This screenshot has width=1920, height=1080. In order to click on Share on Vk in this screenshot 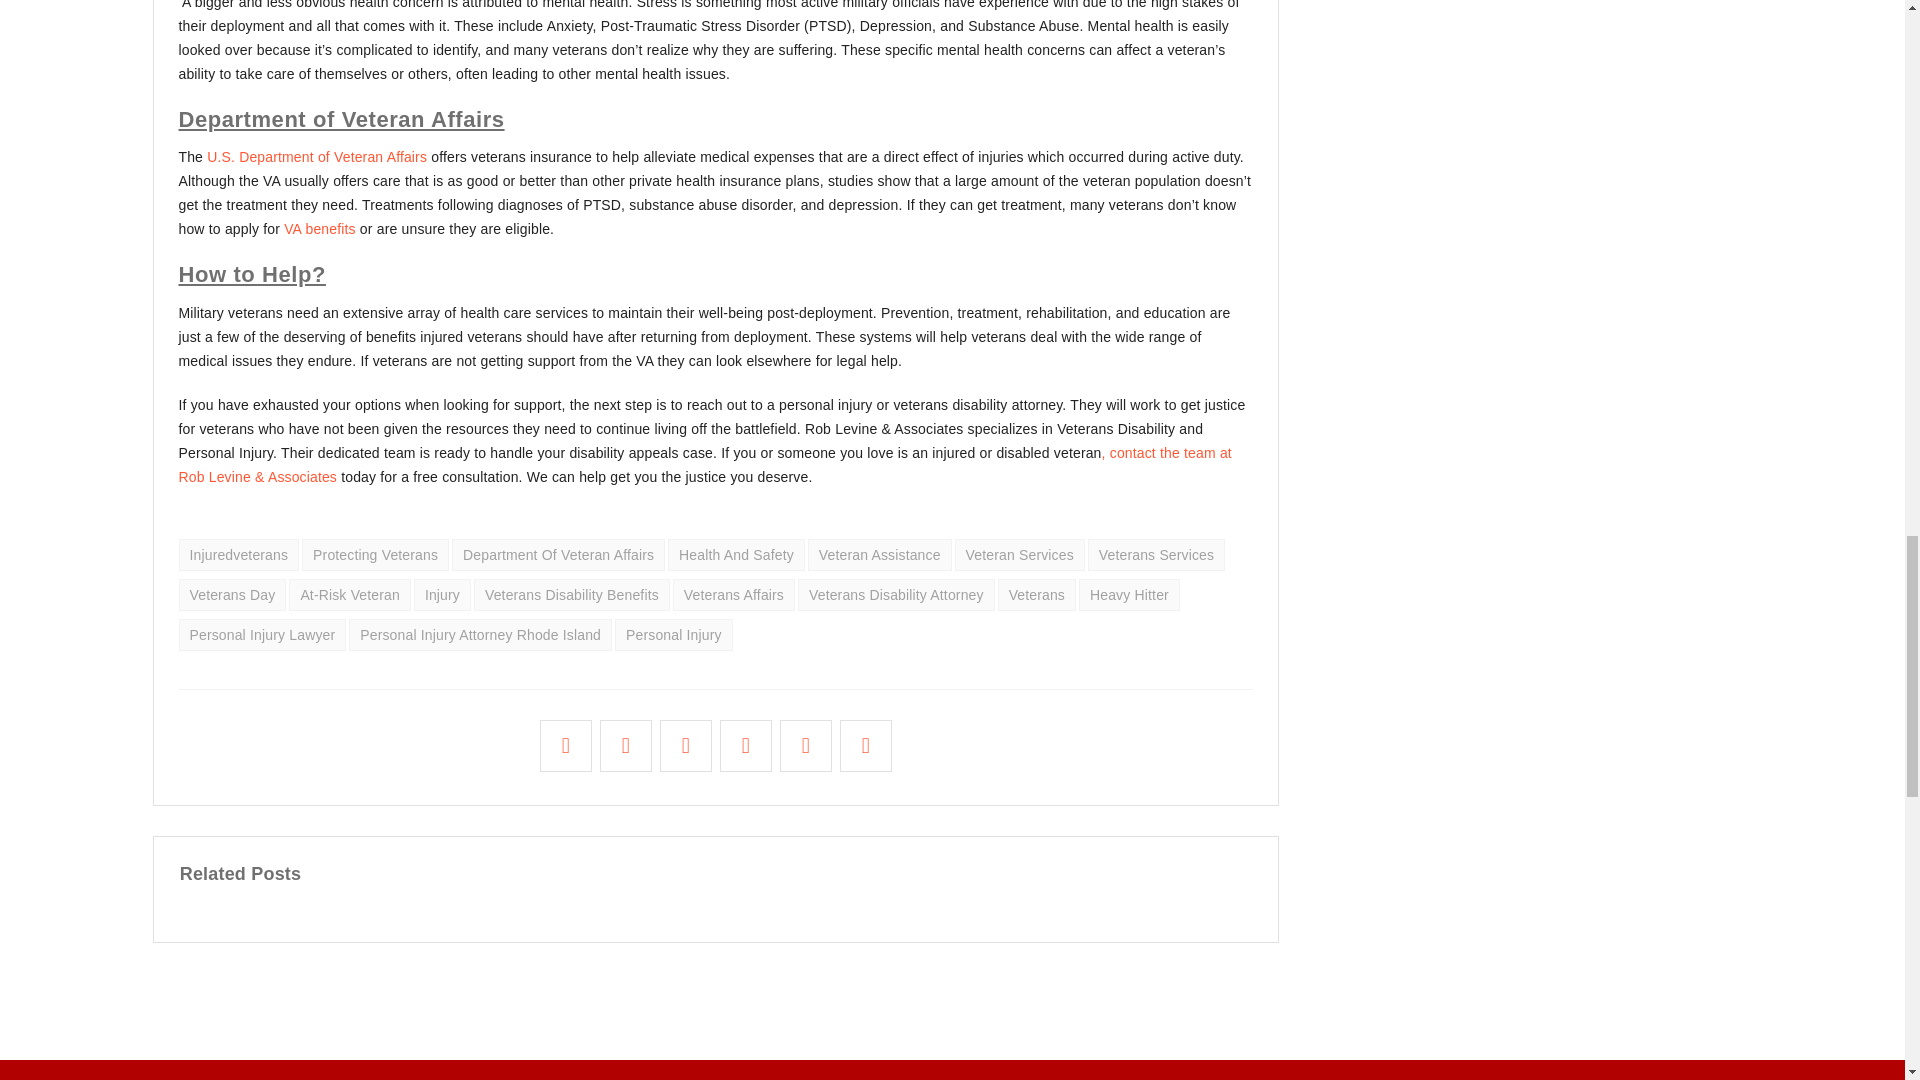, I will do `click(685, 746)`.